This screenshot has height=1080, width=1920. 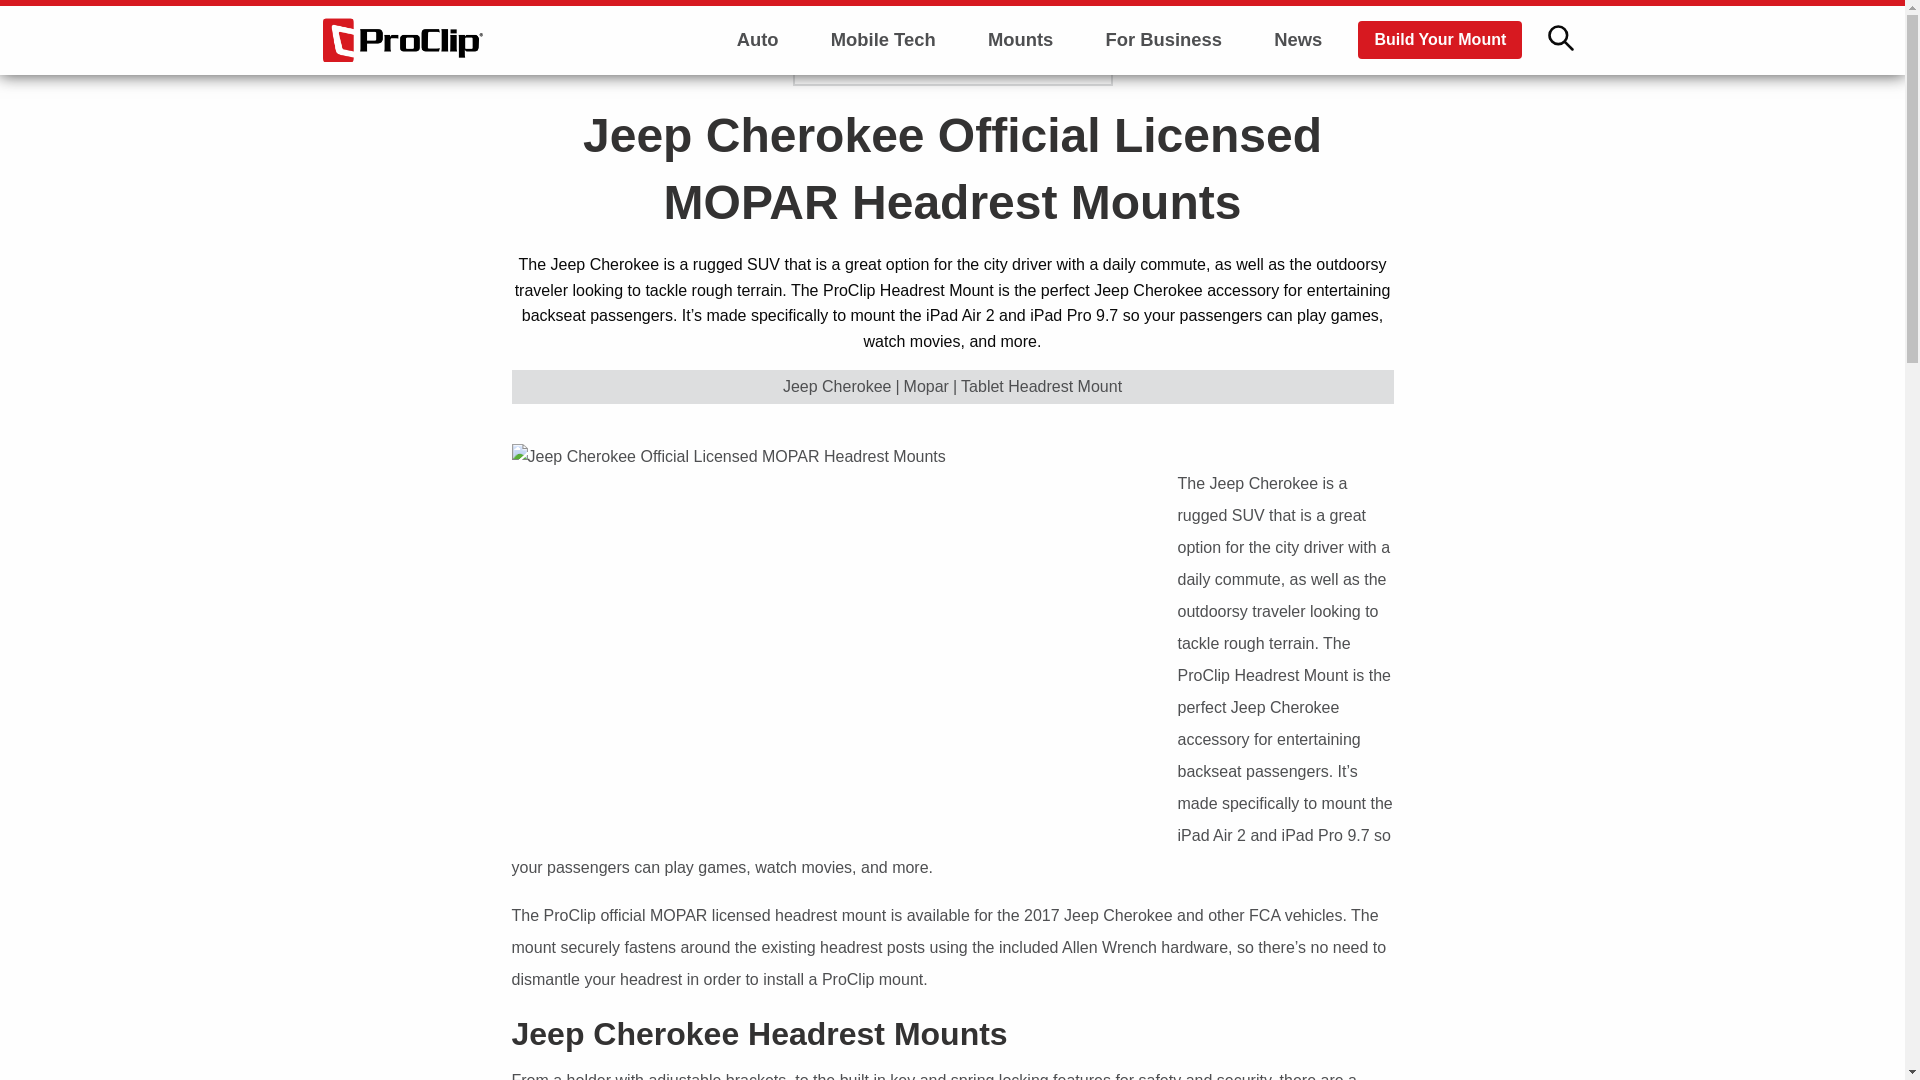 What do you see at coordinates (1440, 40) in the screenshot?
I see `Build Your Mount` at bounding box center [1440, 40].